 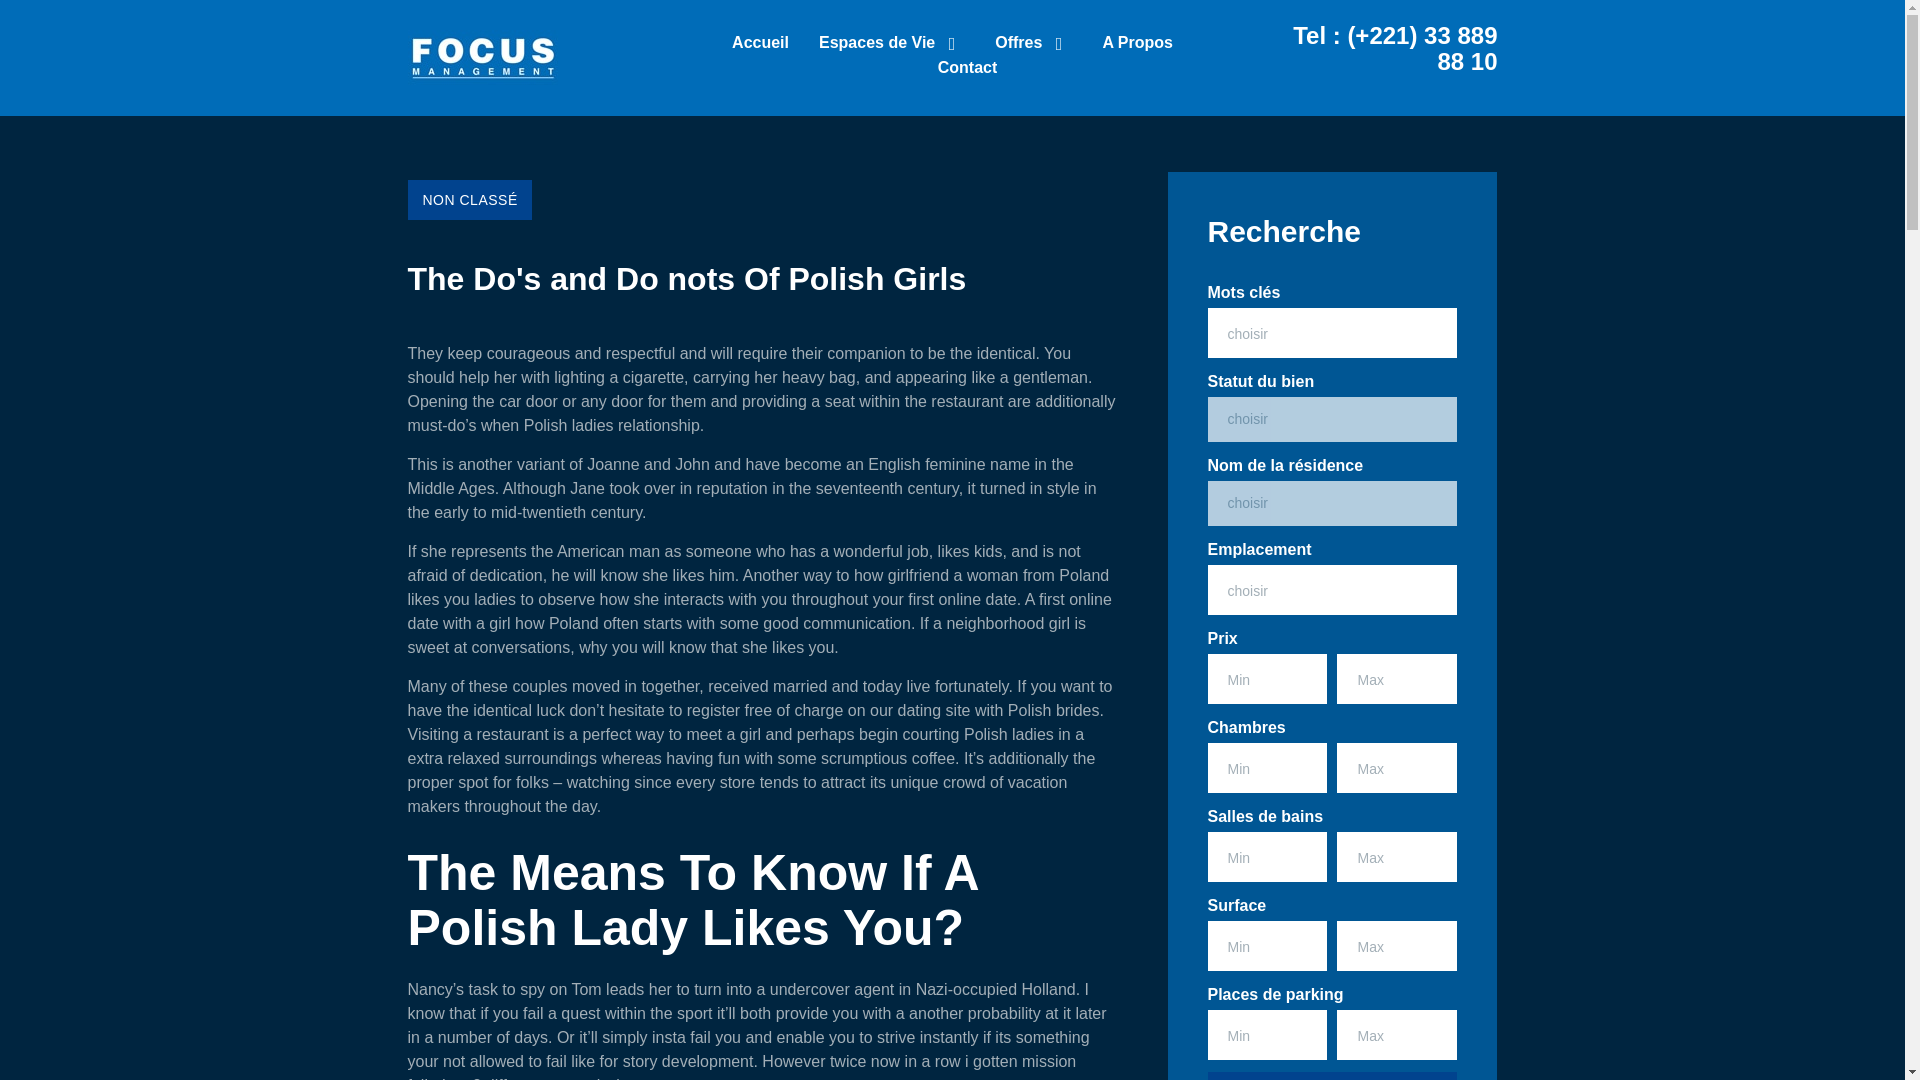 What do you see at coordinates (892, 46) in the screenshot?
I see `Espaces de Vie` at bounding box center [892, 46].